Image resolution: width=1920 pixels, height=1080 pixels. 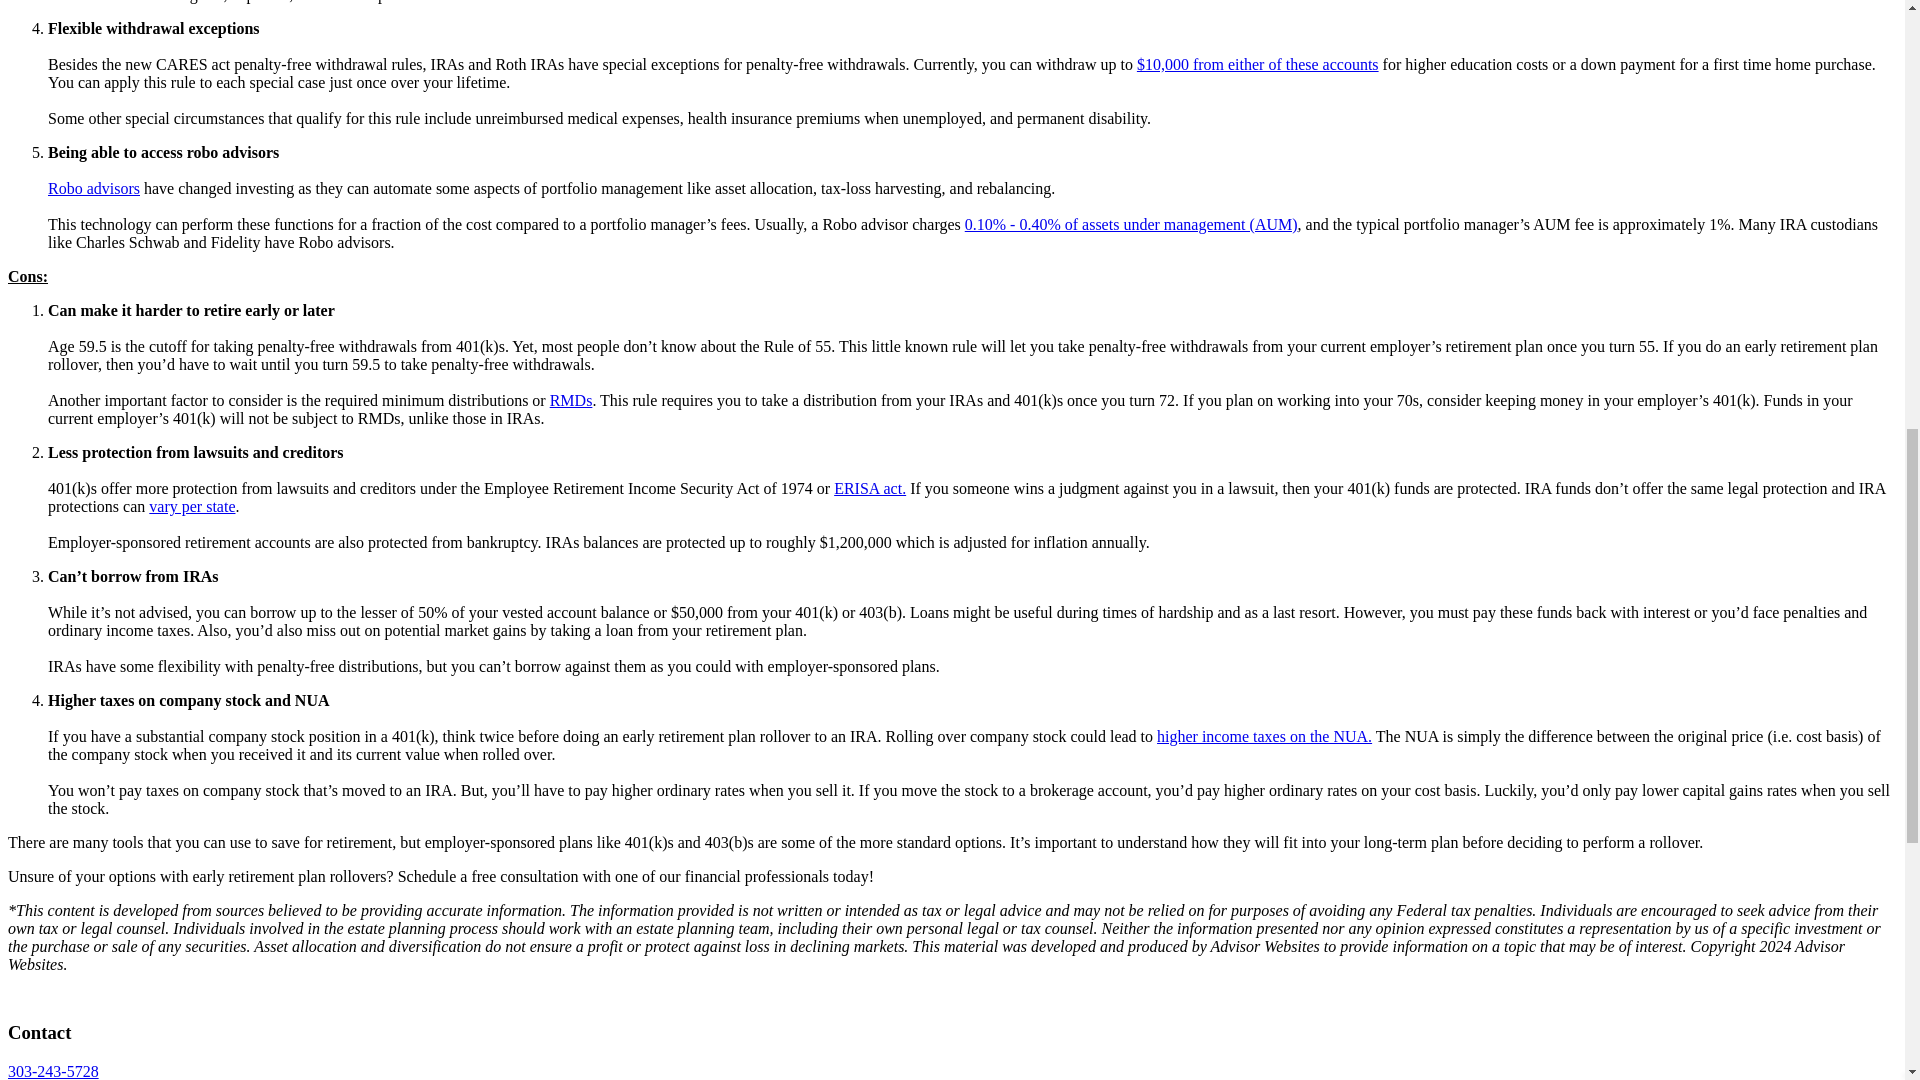 I want to click on Robo advisors, so click(x=94, y=189).